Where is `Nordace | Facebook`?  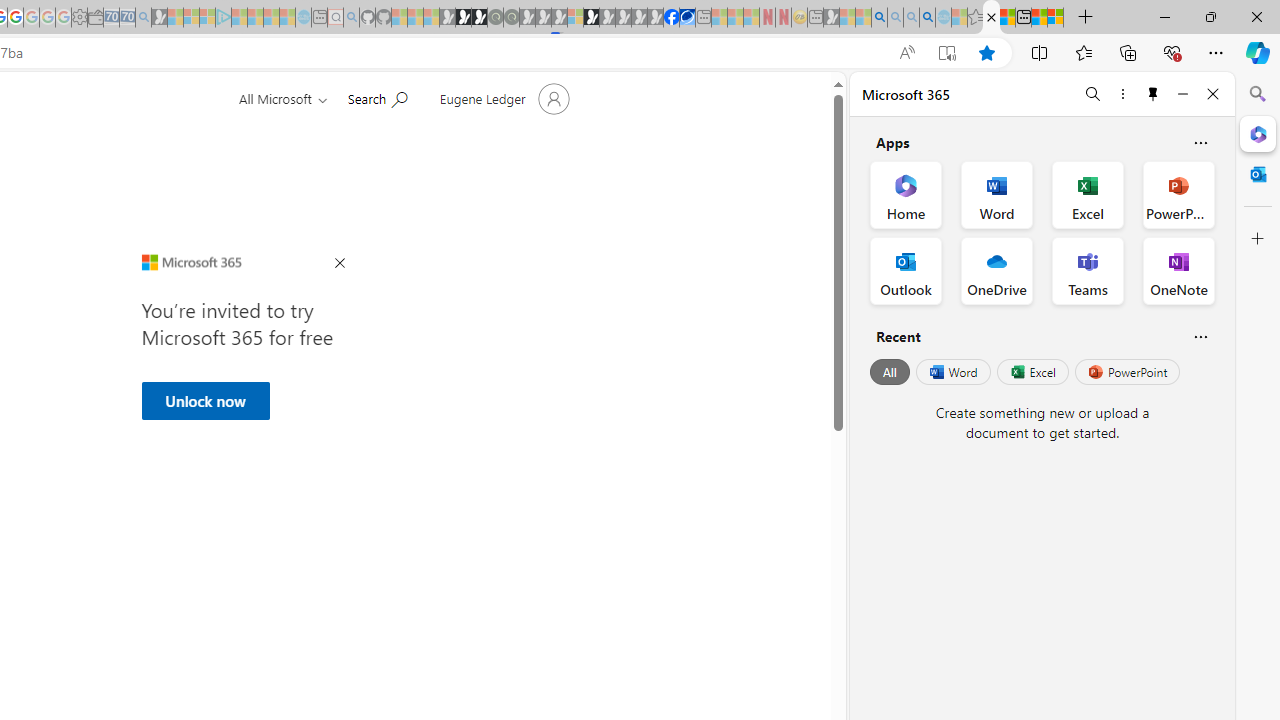
Nordace | Facebook is located at coordinates (672, 18).